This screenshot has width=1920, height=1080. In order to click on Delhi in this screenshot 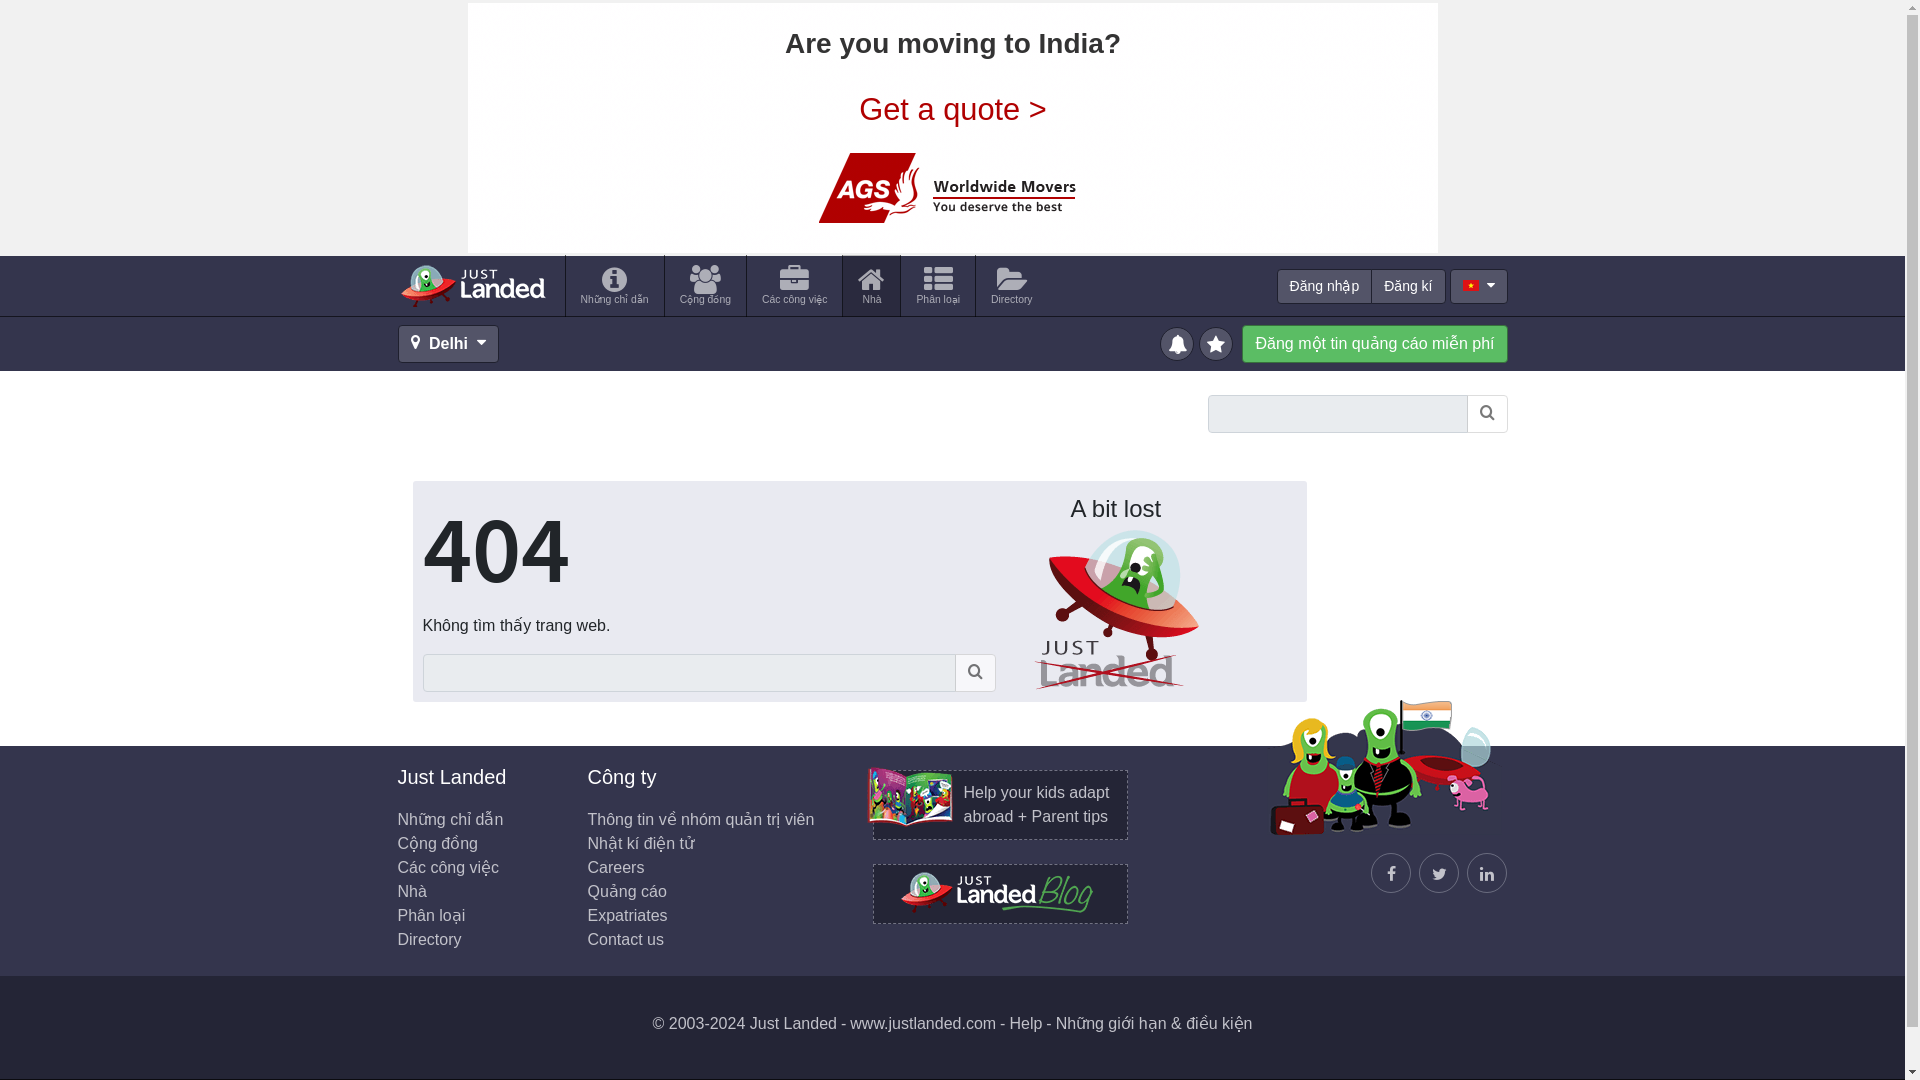, I will do `click(448, 344)`.